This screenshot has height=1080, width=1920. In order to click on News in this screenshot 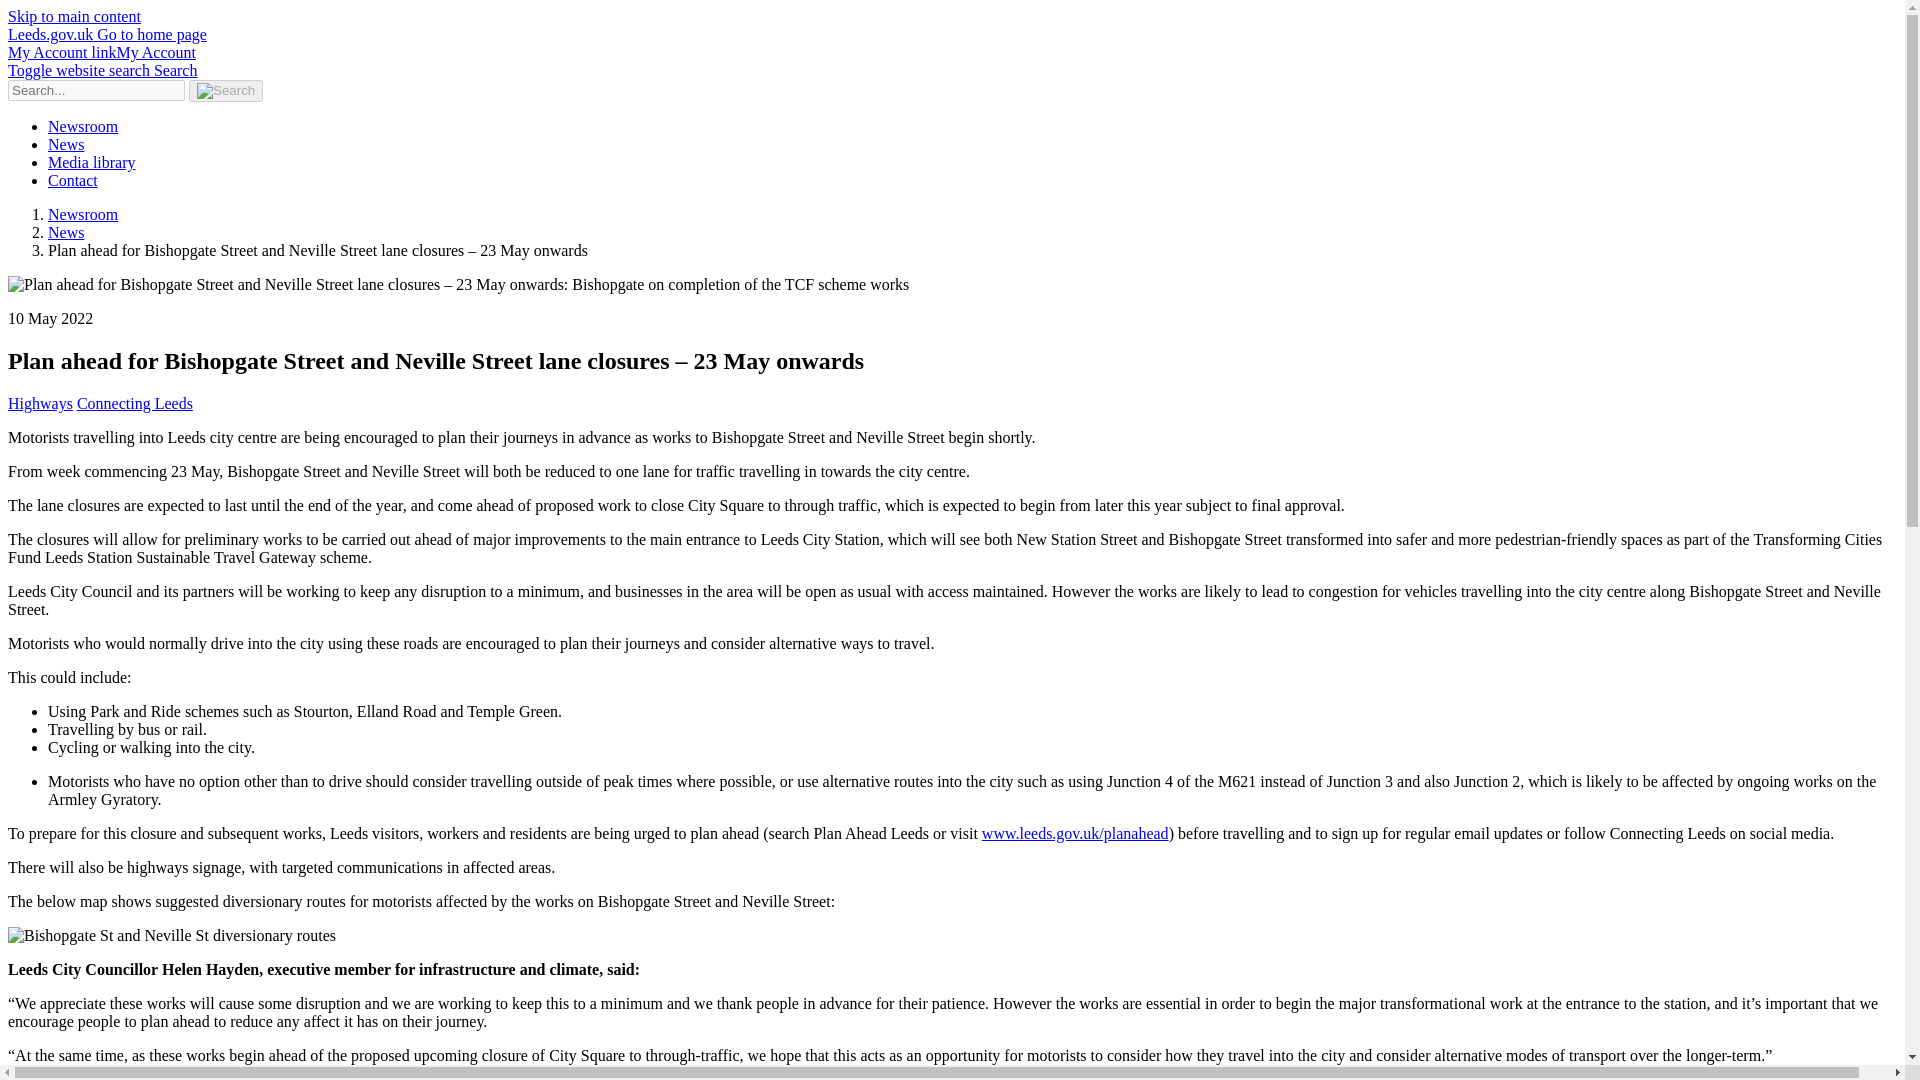, I will do `click(66, 232)`.